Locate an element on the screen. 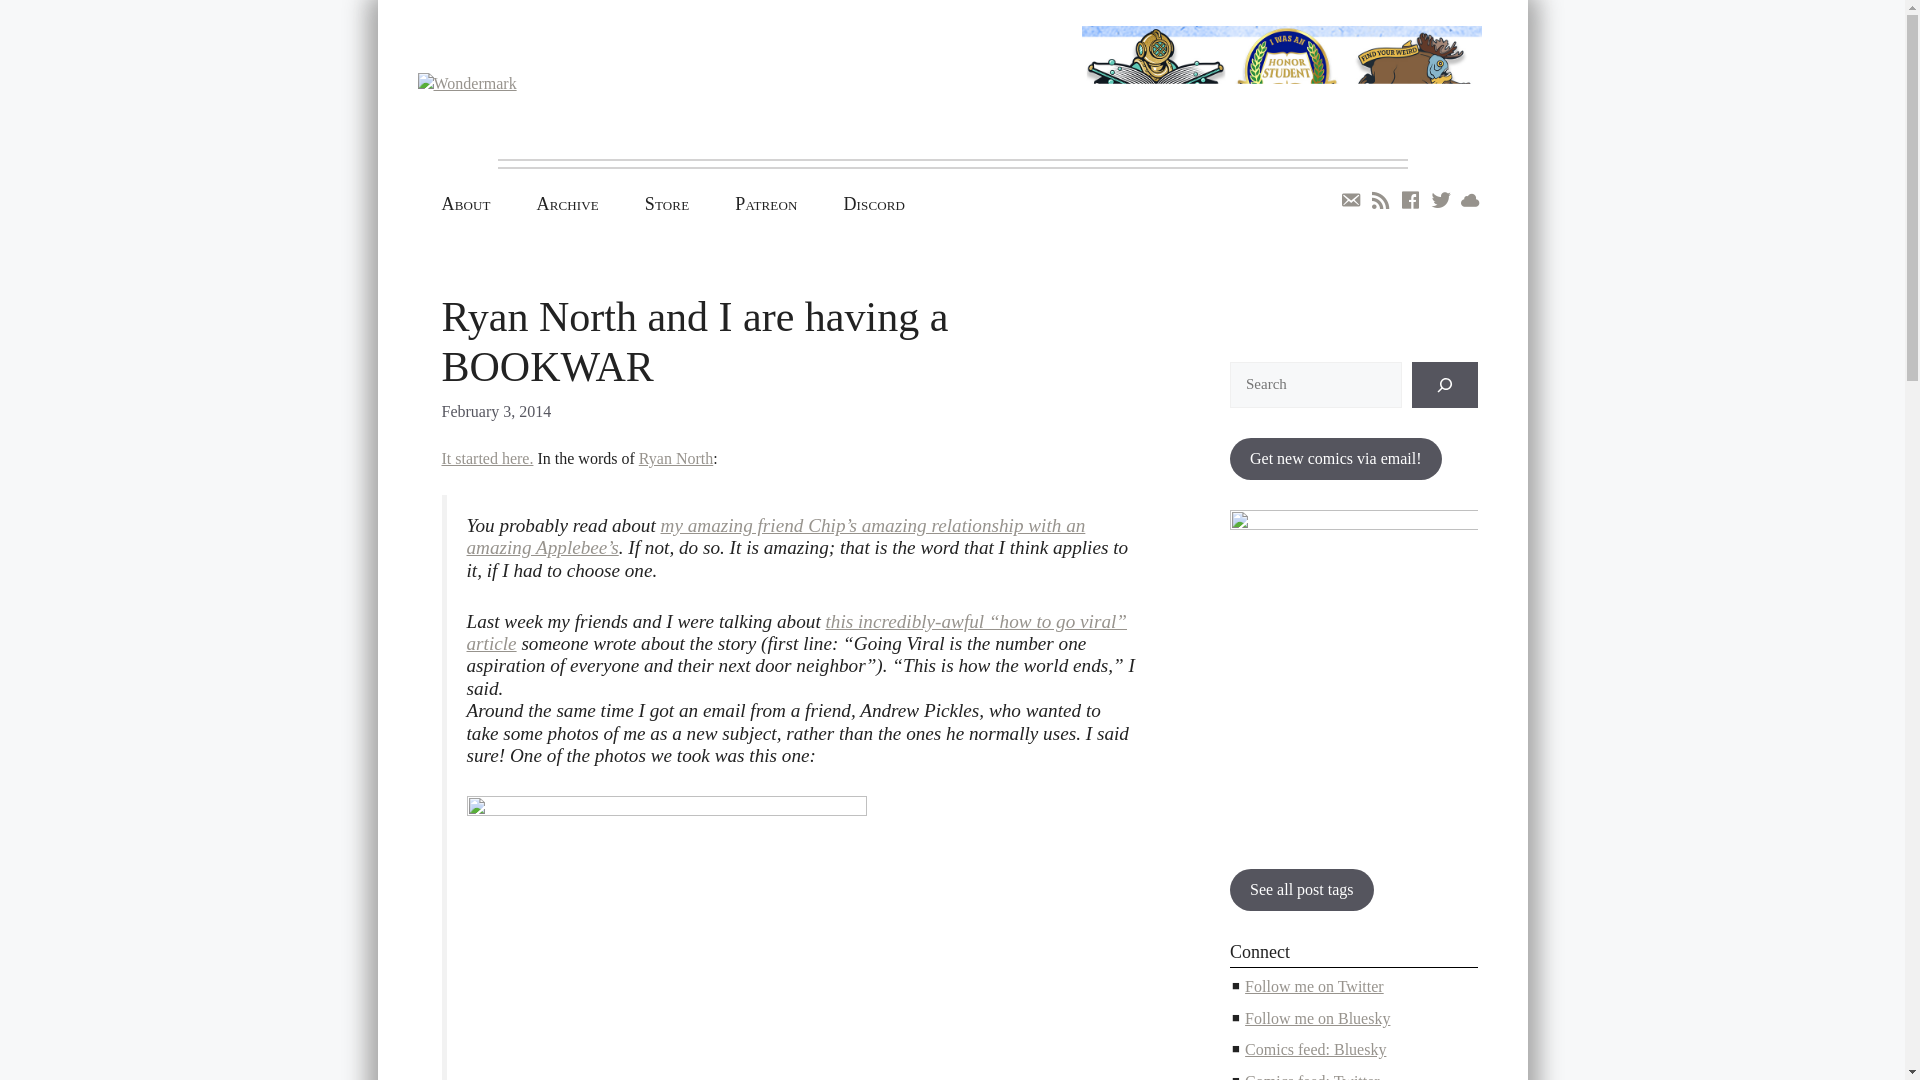 The image size is (1920, 1080). RSS is located at coordinates (1381, 200).